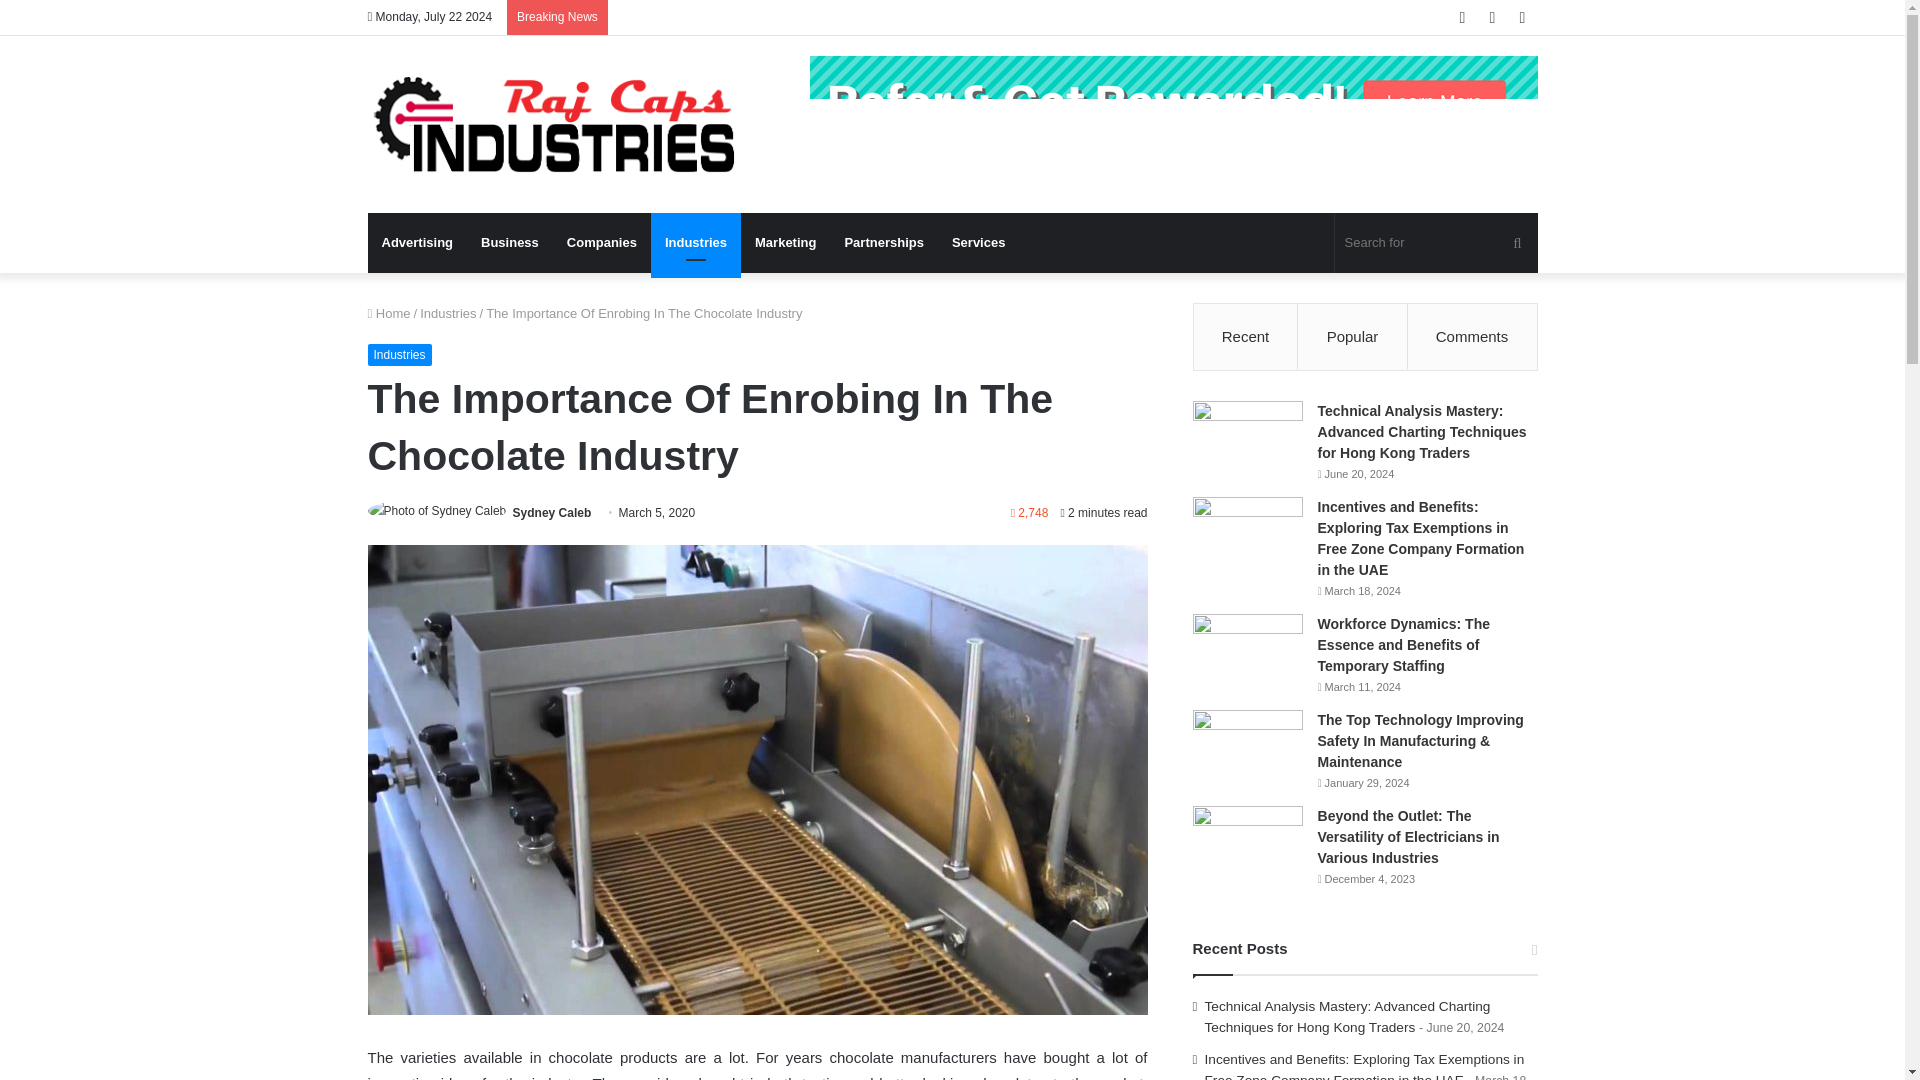 The height and width of the screenshot is (1080, 1920). What do you see at coordinates (601, 242) in the screenshot?
I see `Companies` at bounding box center [601, 242].